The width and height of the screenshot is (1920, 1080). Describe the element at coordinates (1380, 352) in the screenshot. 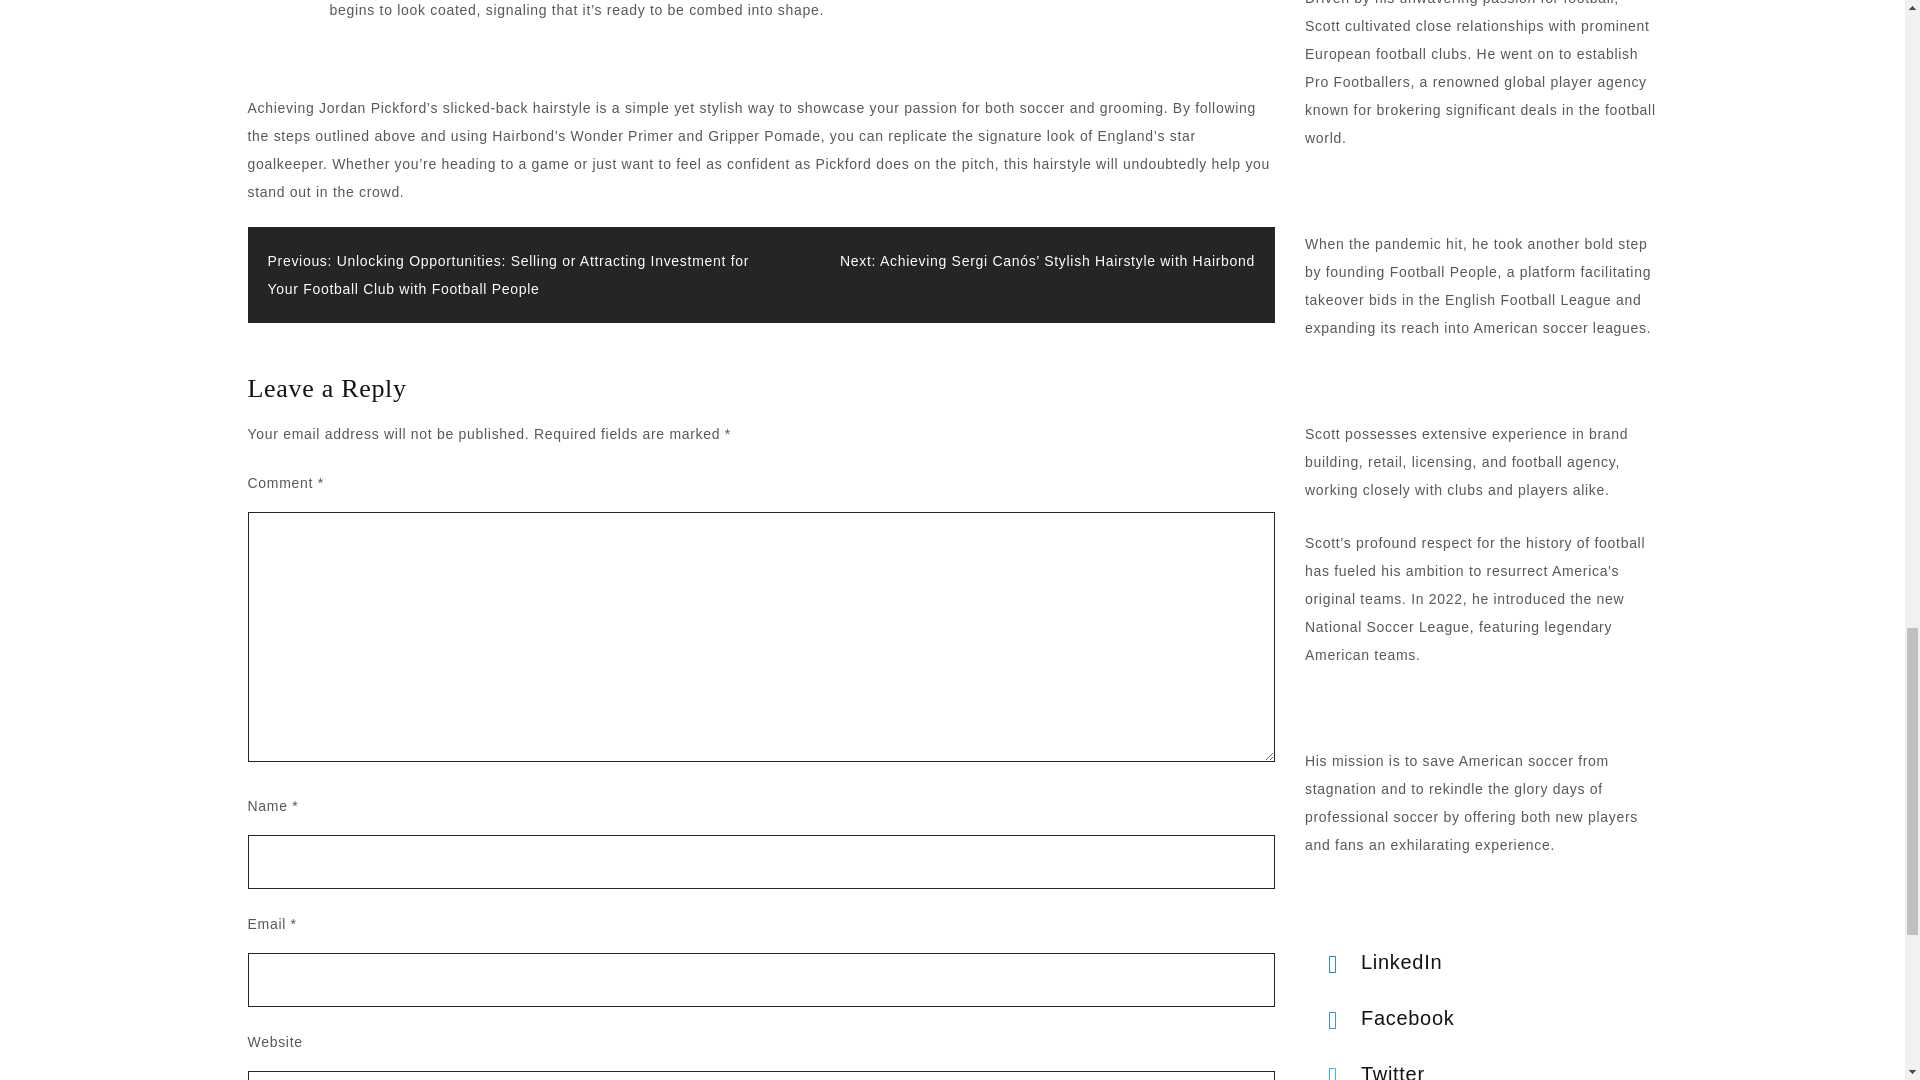

I see `Facebook` at that location.